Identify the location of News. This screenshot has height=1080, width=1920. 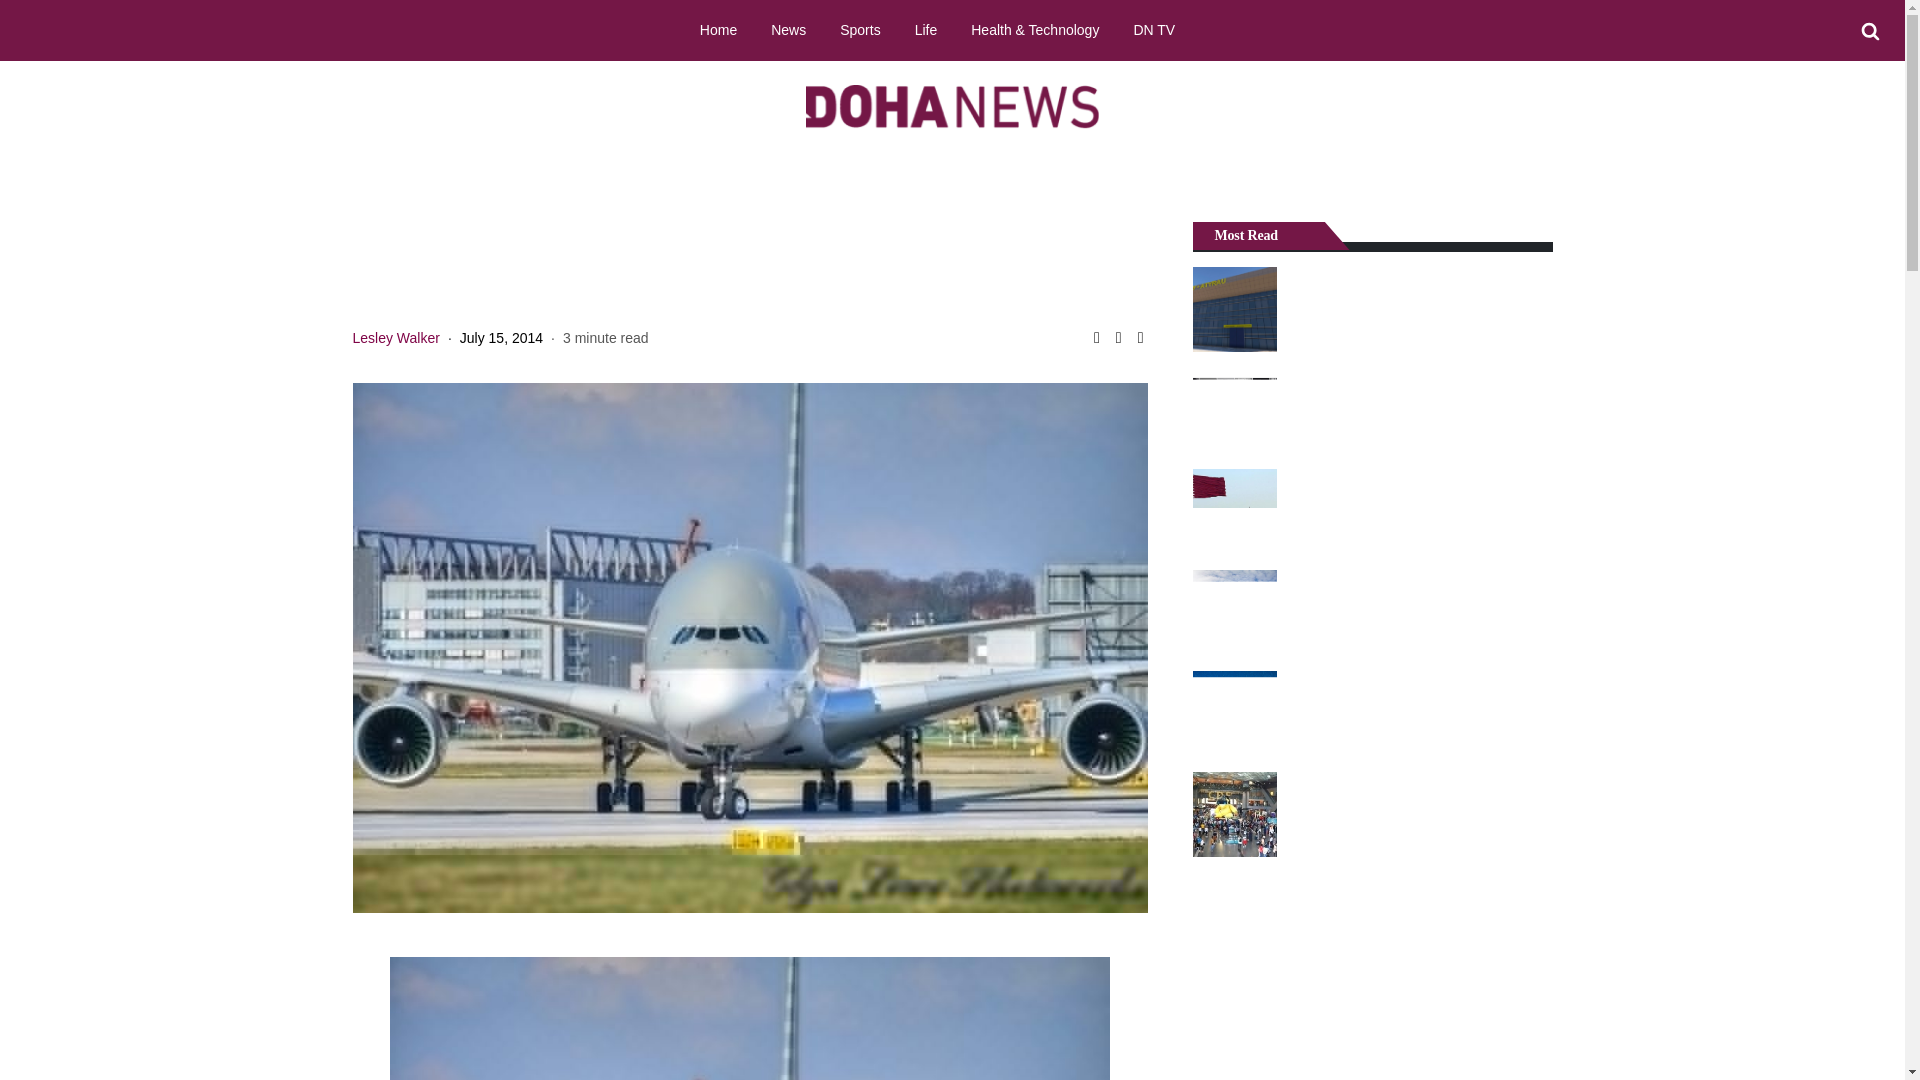
(788, 29).